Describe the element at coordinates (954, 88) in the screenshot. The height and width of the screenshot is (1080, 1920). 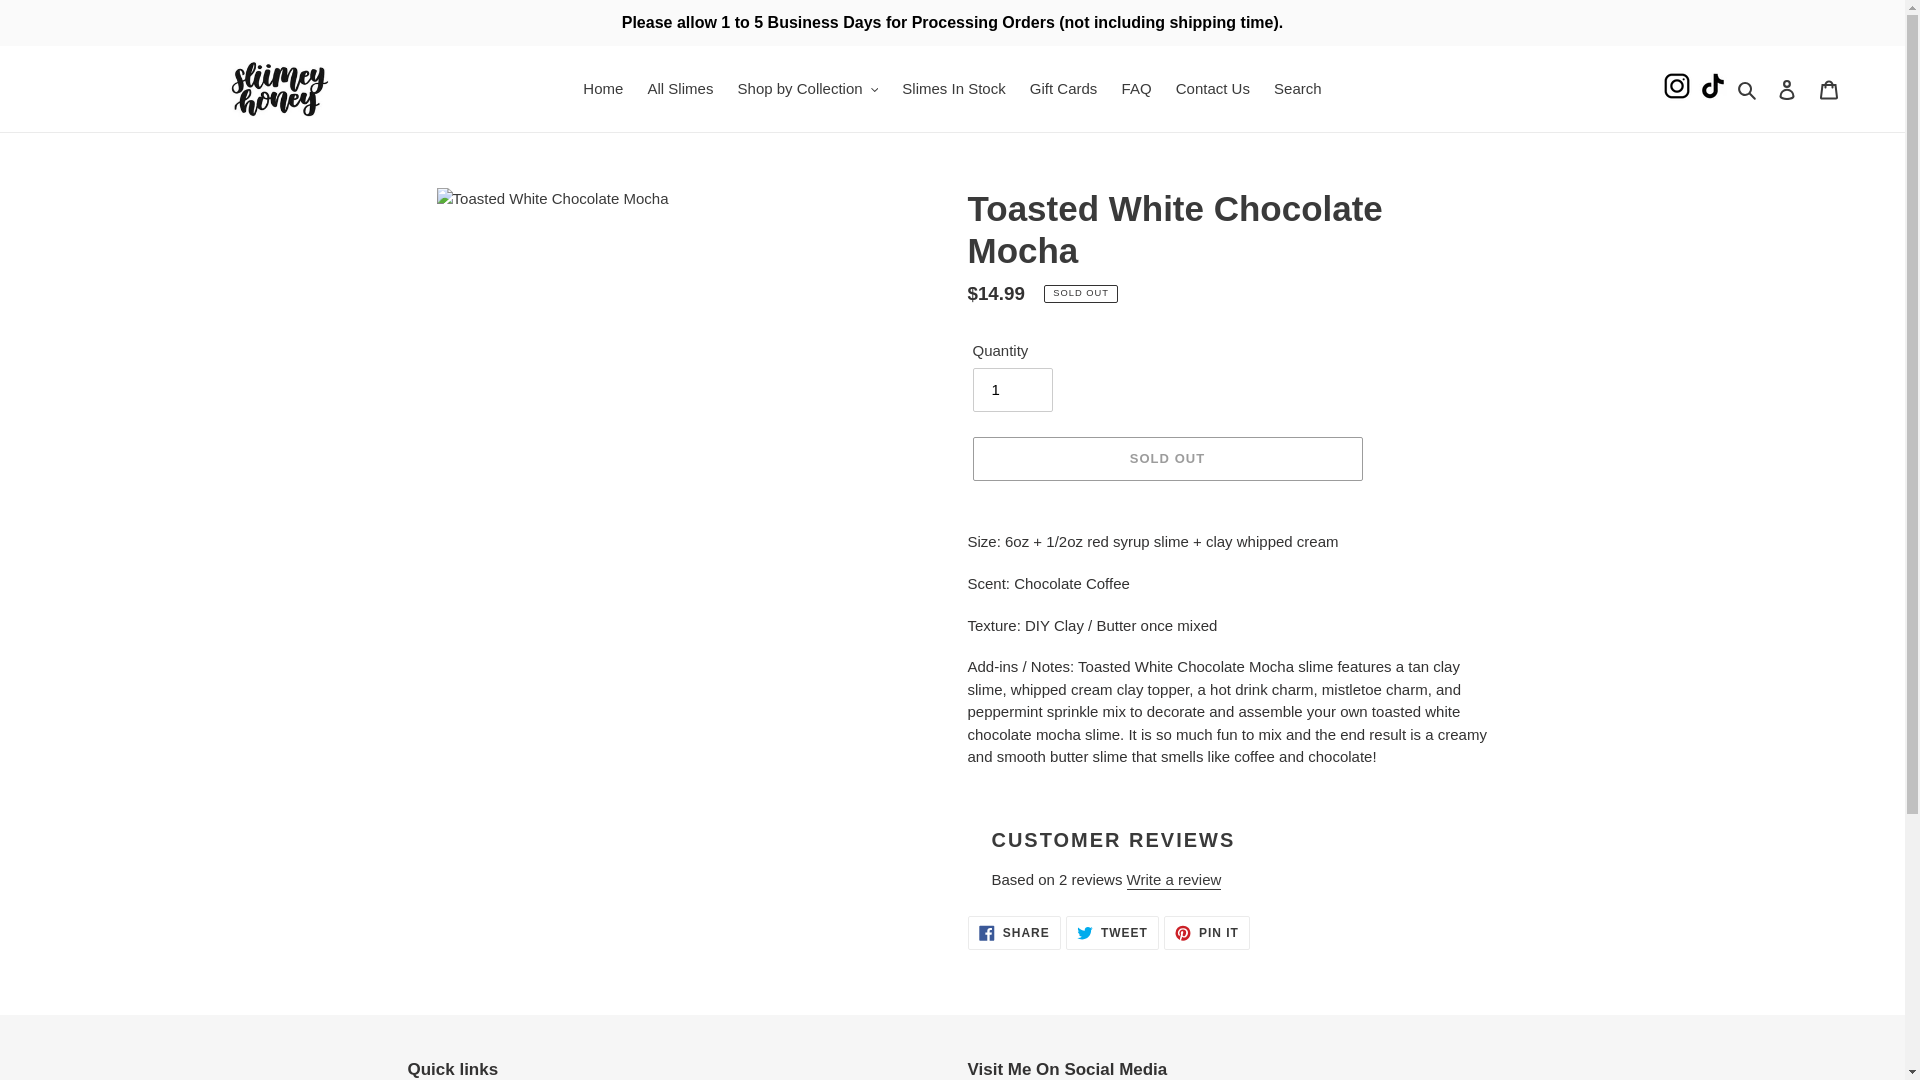
I see `Slimes In Stock` at that location.